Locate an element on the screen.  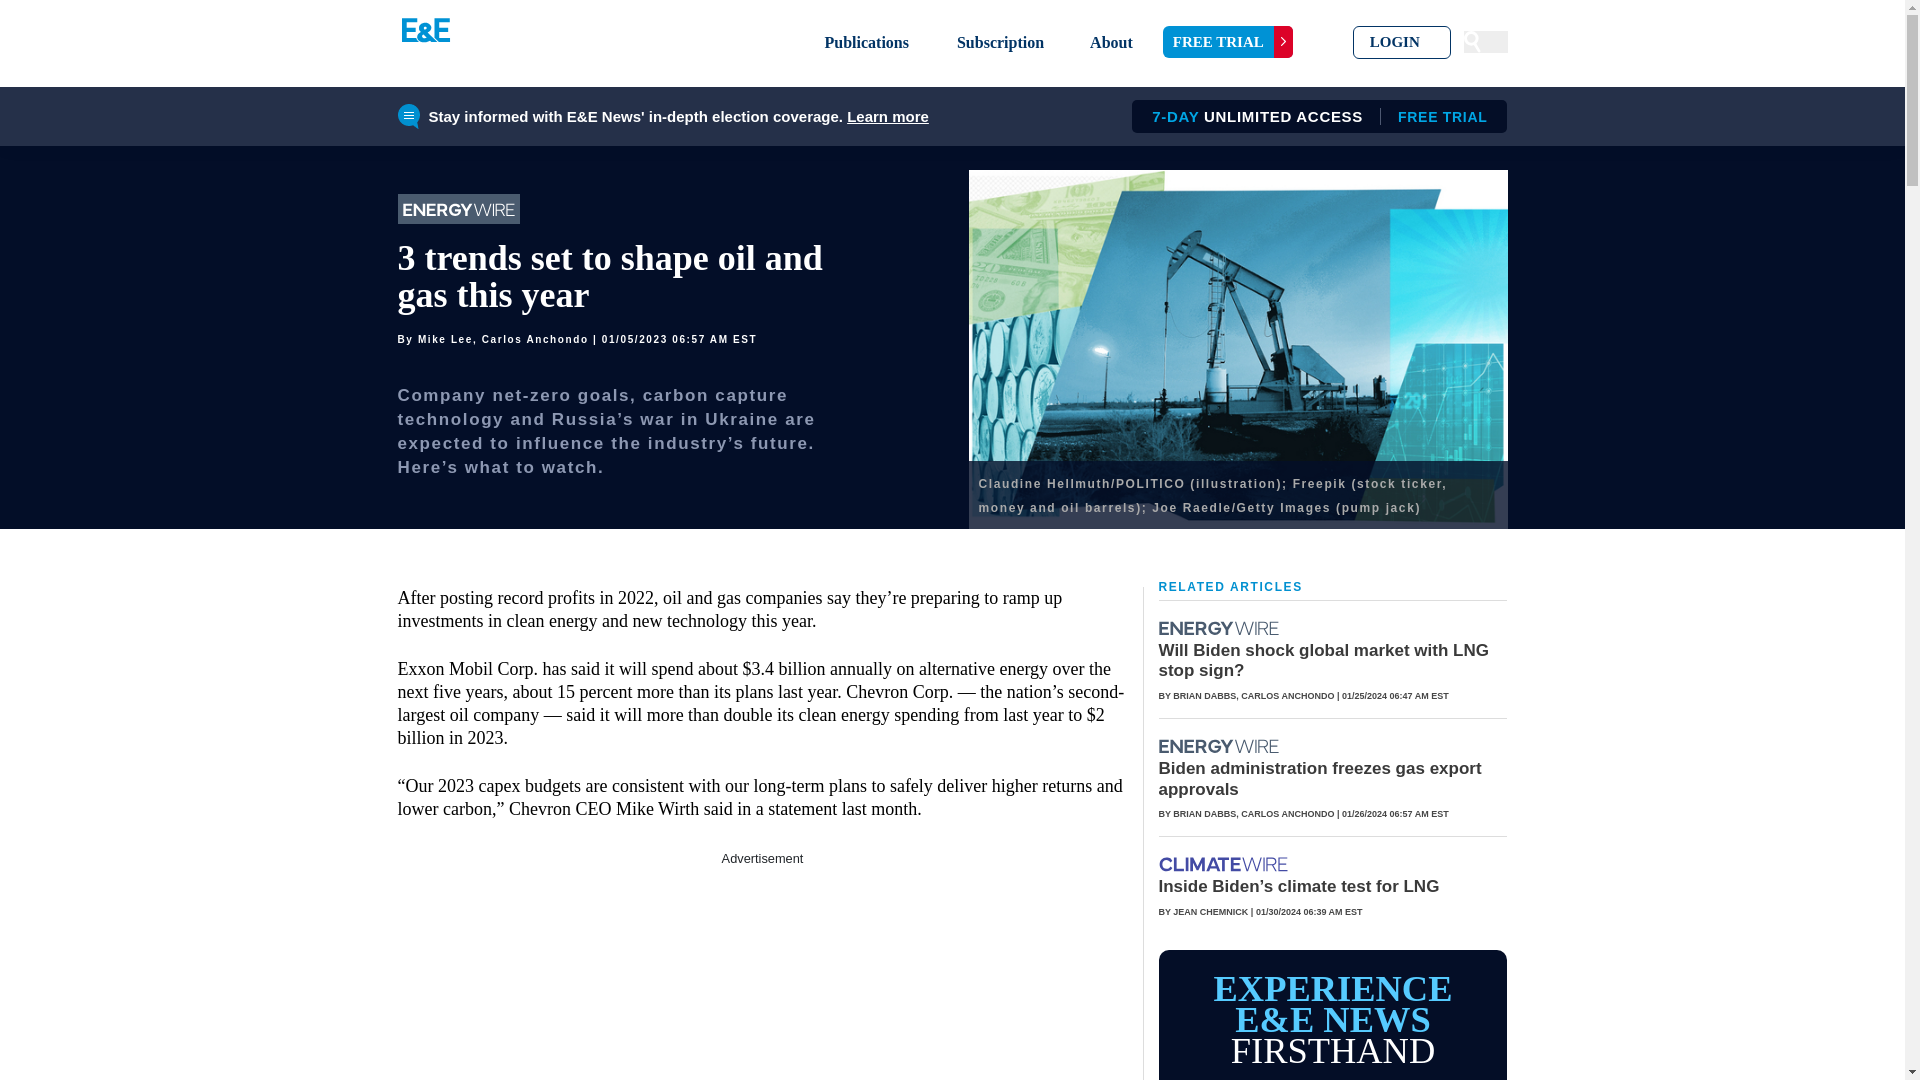
Publications is located at coordinates (866, 42).